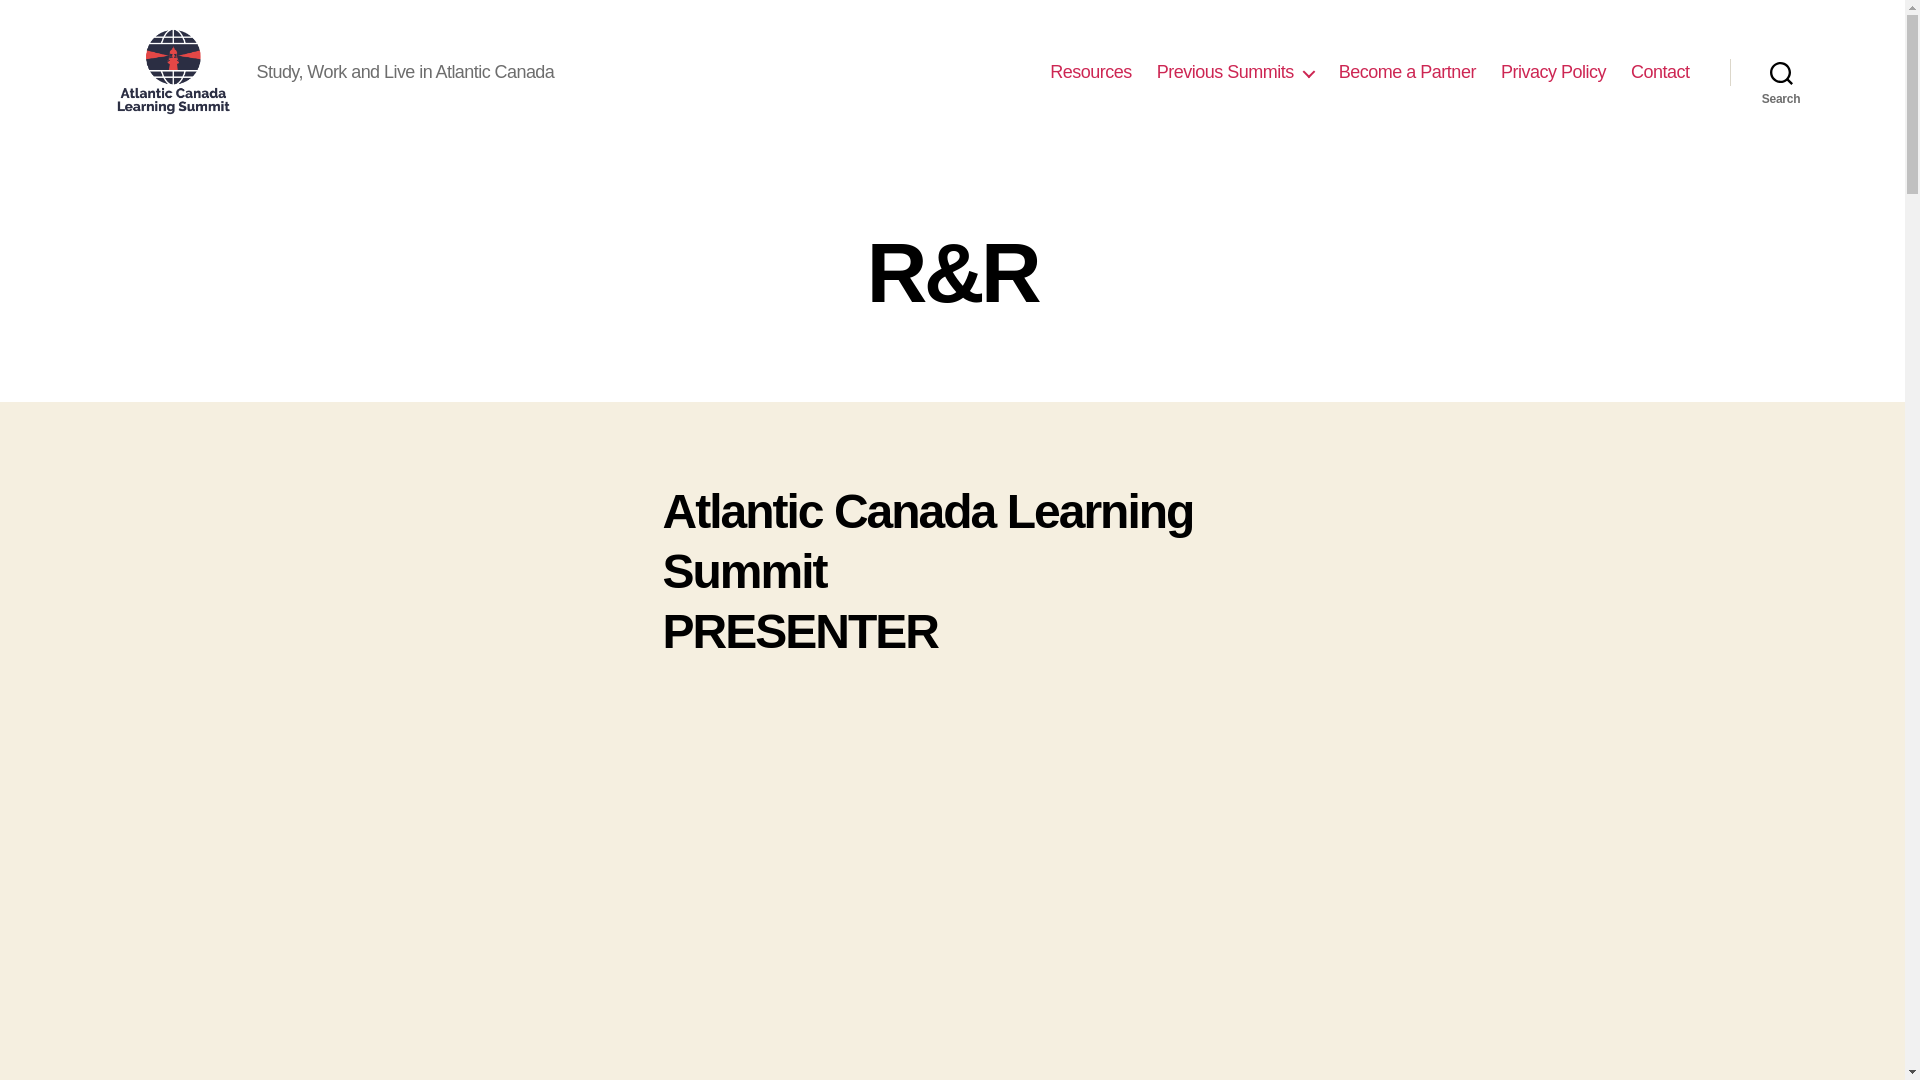  Describe the element at coordinates (1235, 72) in the screenshot. I see `Previous Summits` at that location.